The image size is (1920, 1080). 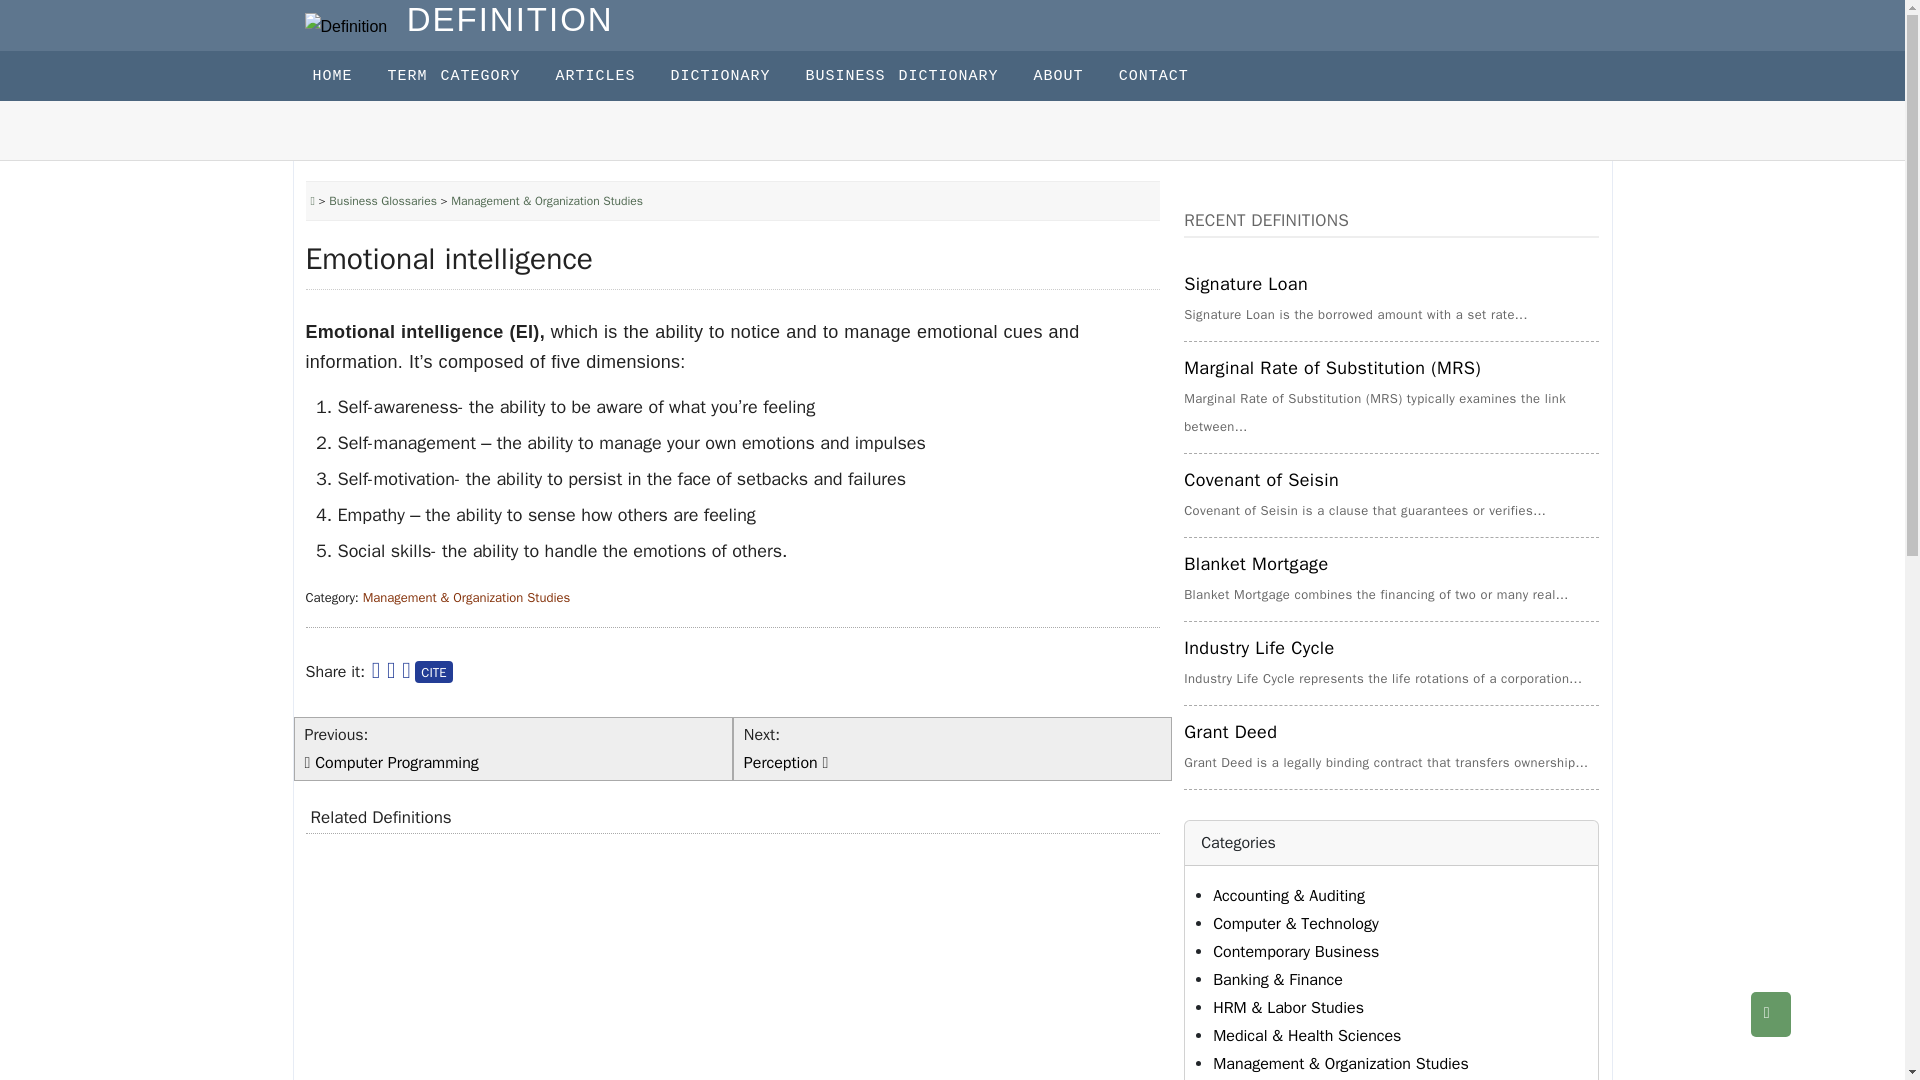 I want to click on Contemporary Business, so click(x=1296, y=952).